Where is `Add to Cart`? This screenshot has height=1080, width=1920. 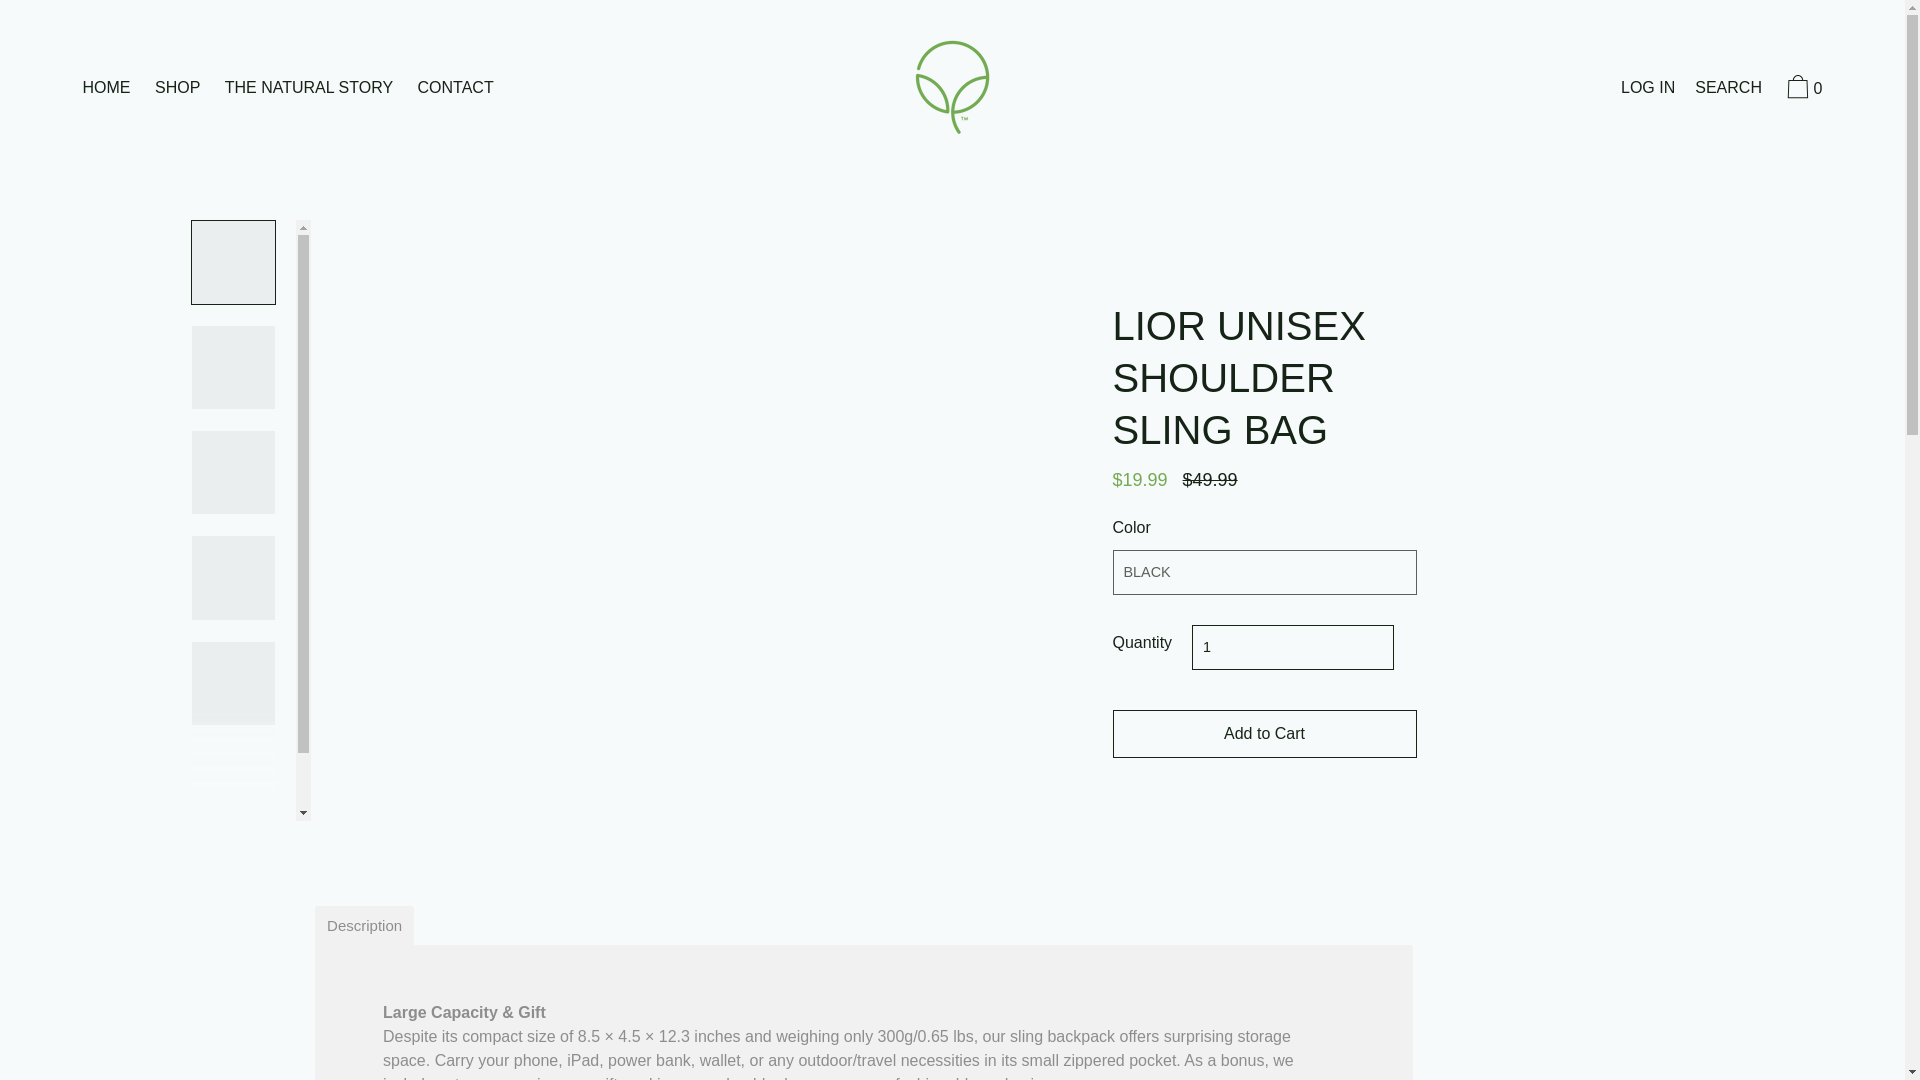
Add to Cart is located at coordinates (1264, 734).